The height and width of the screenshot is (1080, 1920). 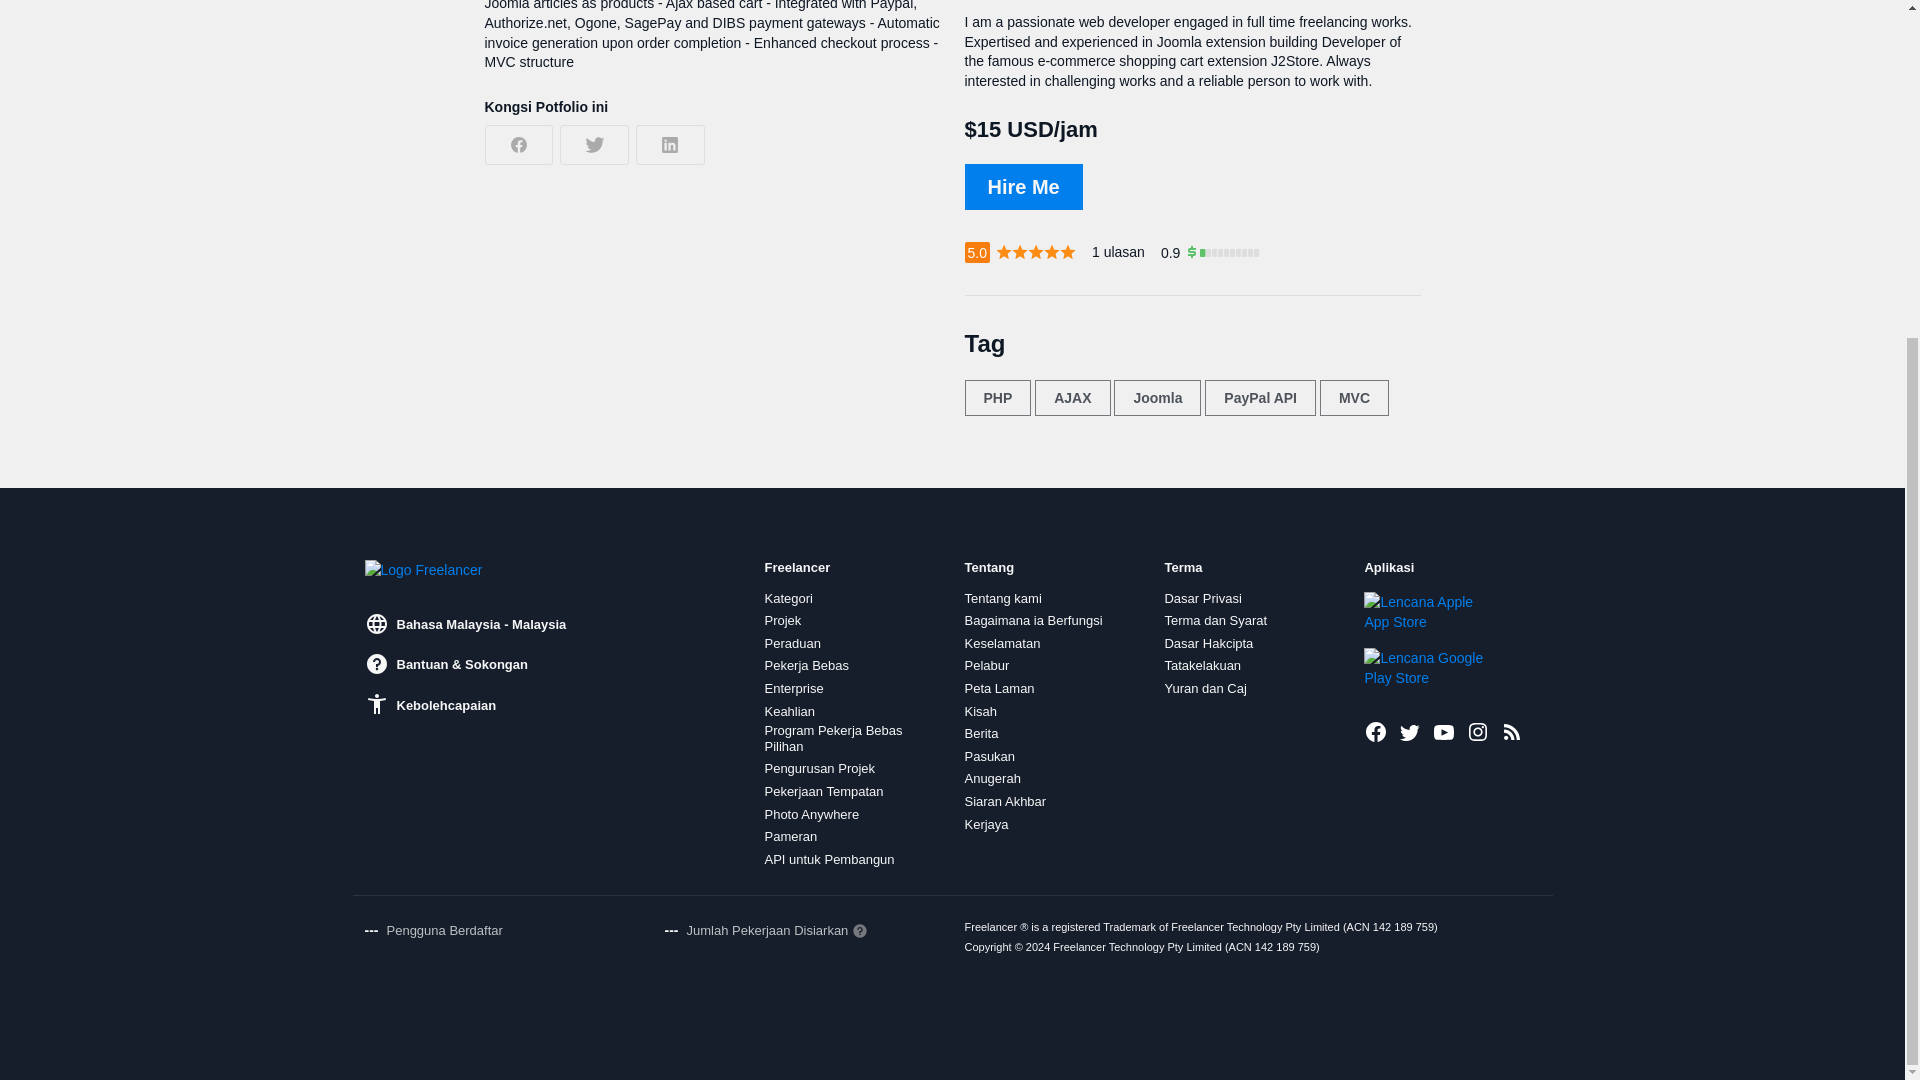 I want to click on Dapatkannya di Google Play, so click(x=1431, y=668).